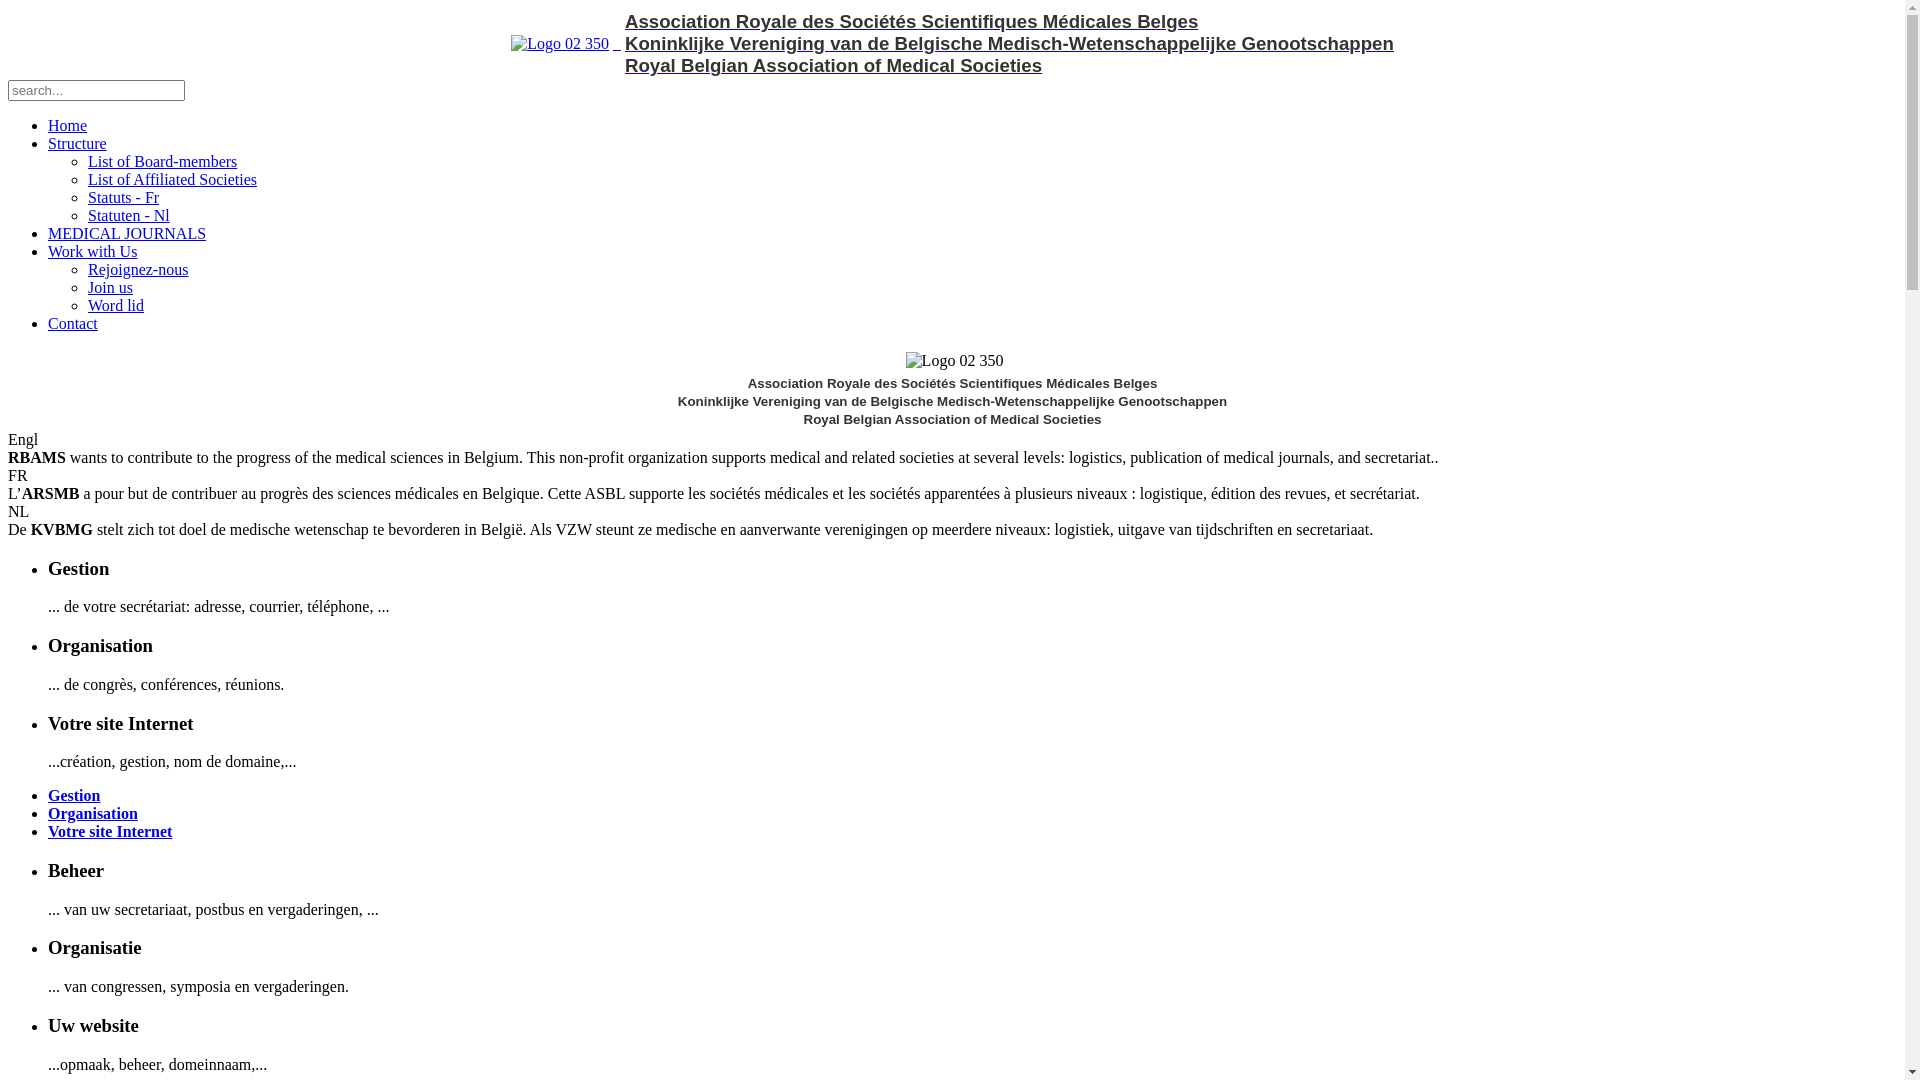 The width and height of the screenshot is (1920, 1080). I want to click on Statuts - Fr, so click(124, 198).